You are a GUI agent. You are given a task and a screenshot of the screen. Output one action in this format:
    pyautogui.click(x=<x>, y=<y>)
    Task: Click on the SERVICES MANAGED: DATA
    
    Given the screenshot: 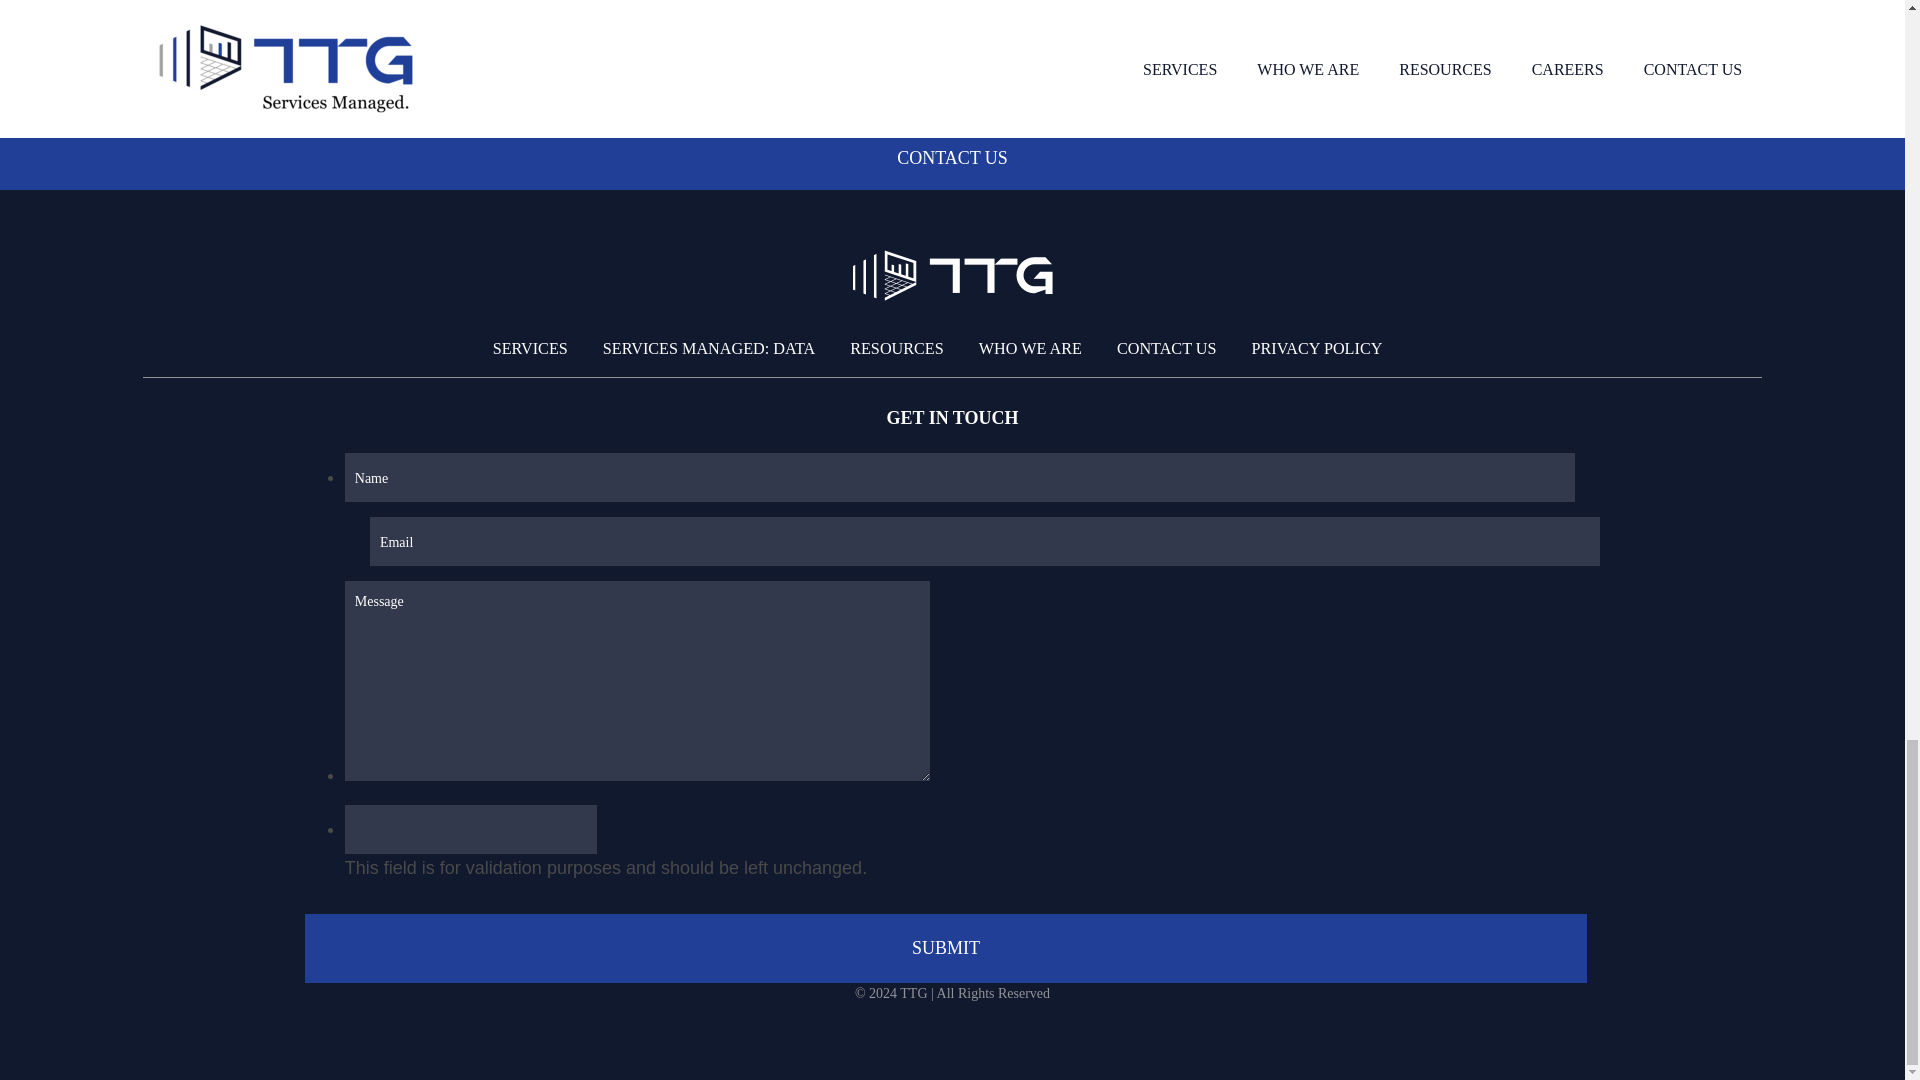 What is the action you would take?
    pyautogui.click(x=708, y=348)
    